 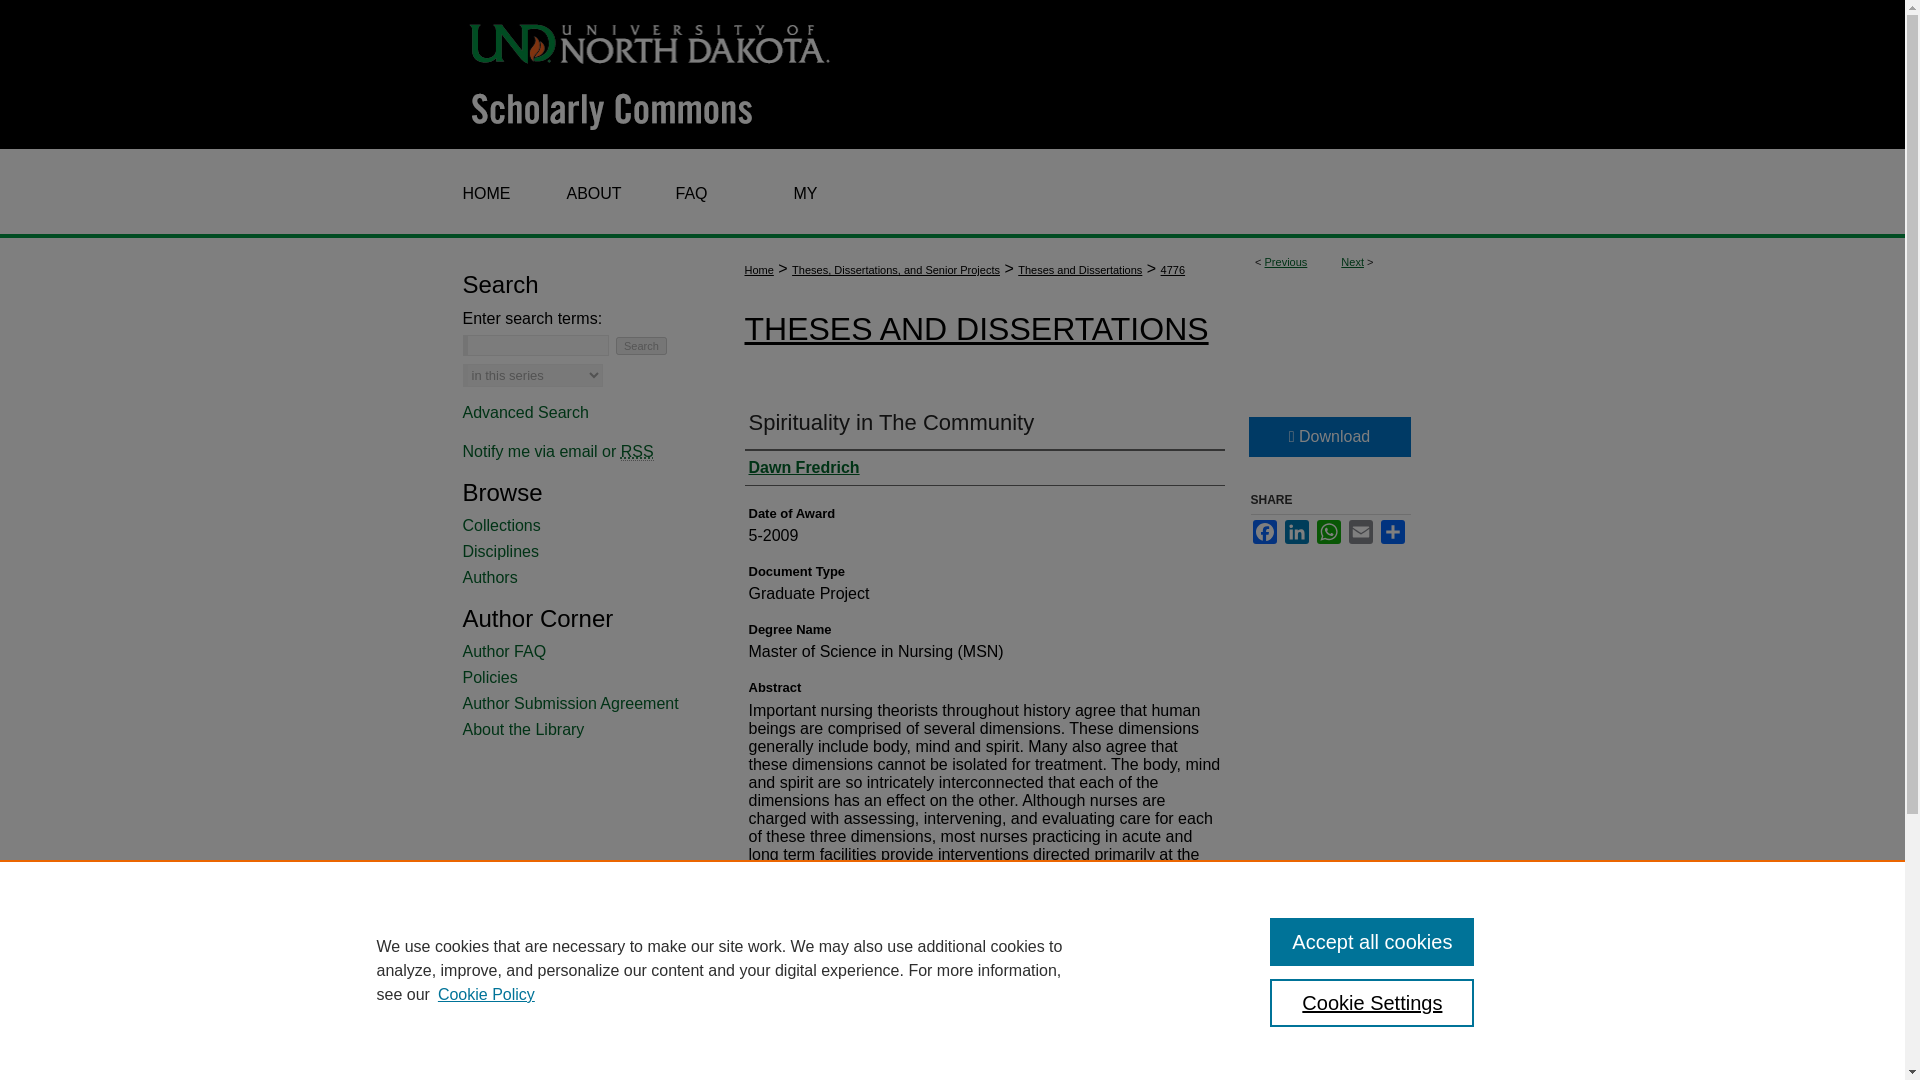 I want to click on Authors, so click(x=582, y=578).